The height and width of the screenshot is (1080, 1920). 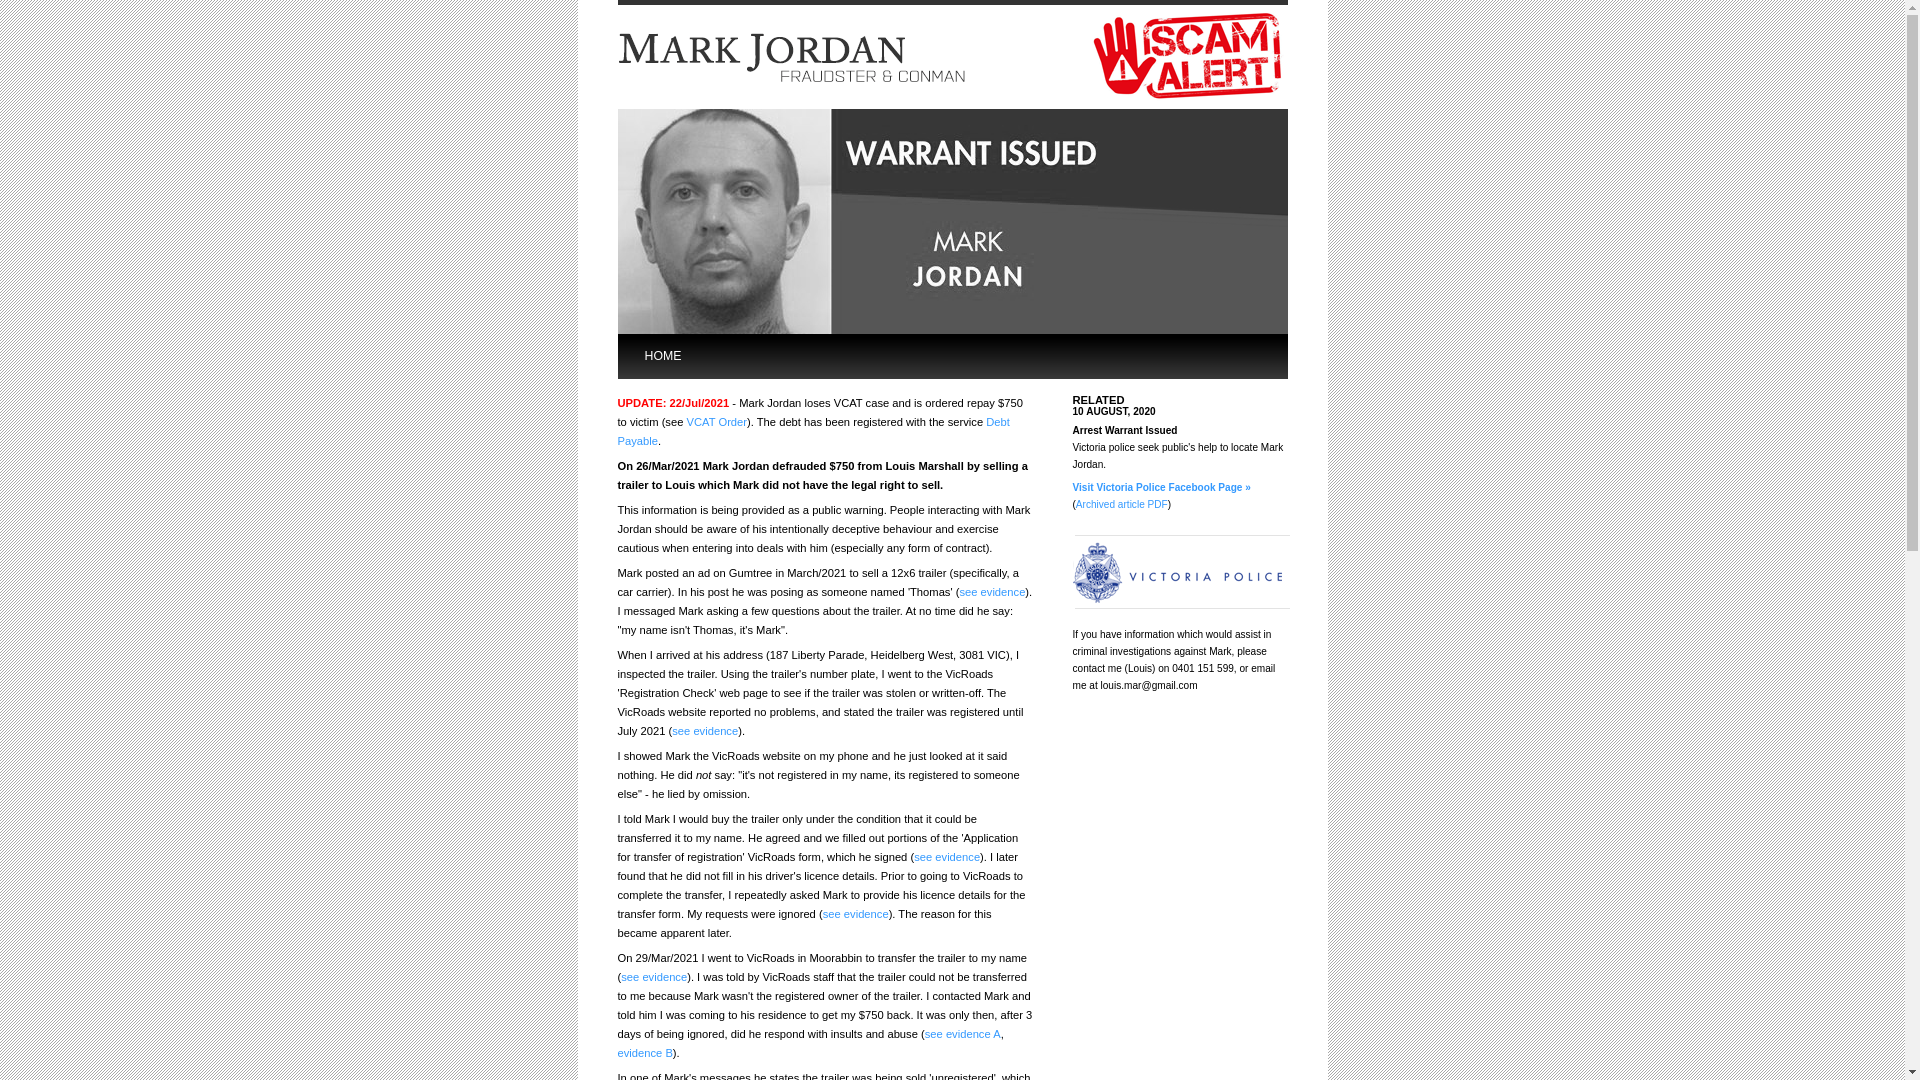 I want to click on see evidence, so click(x=705, y=731).